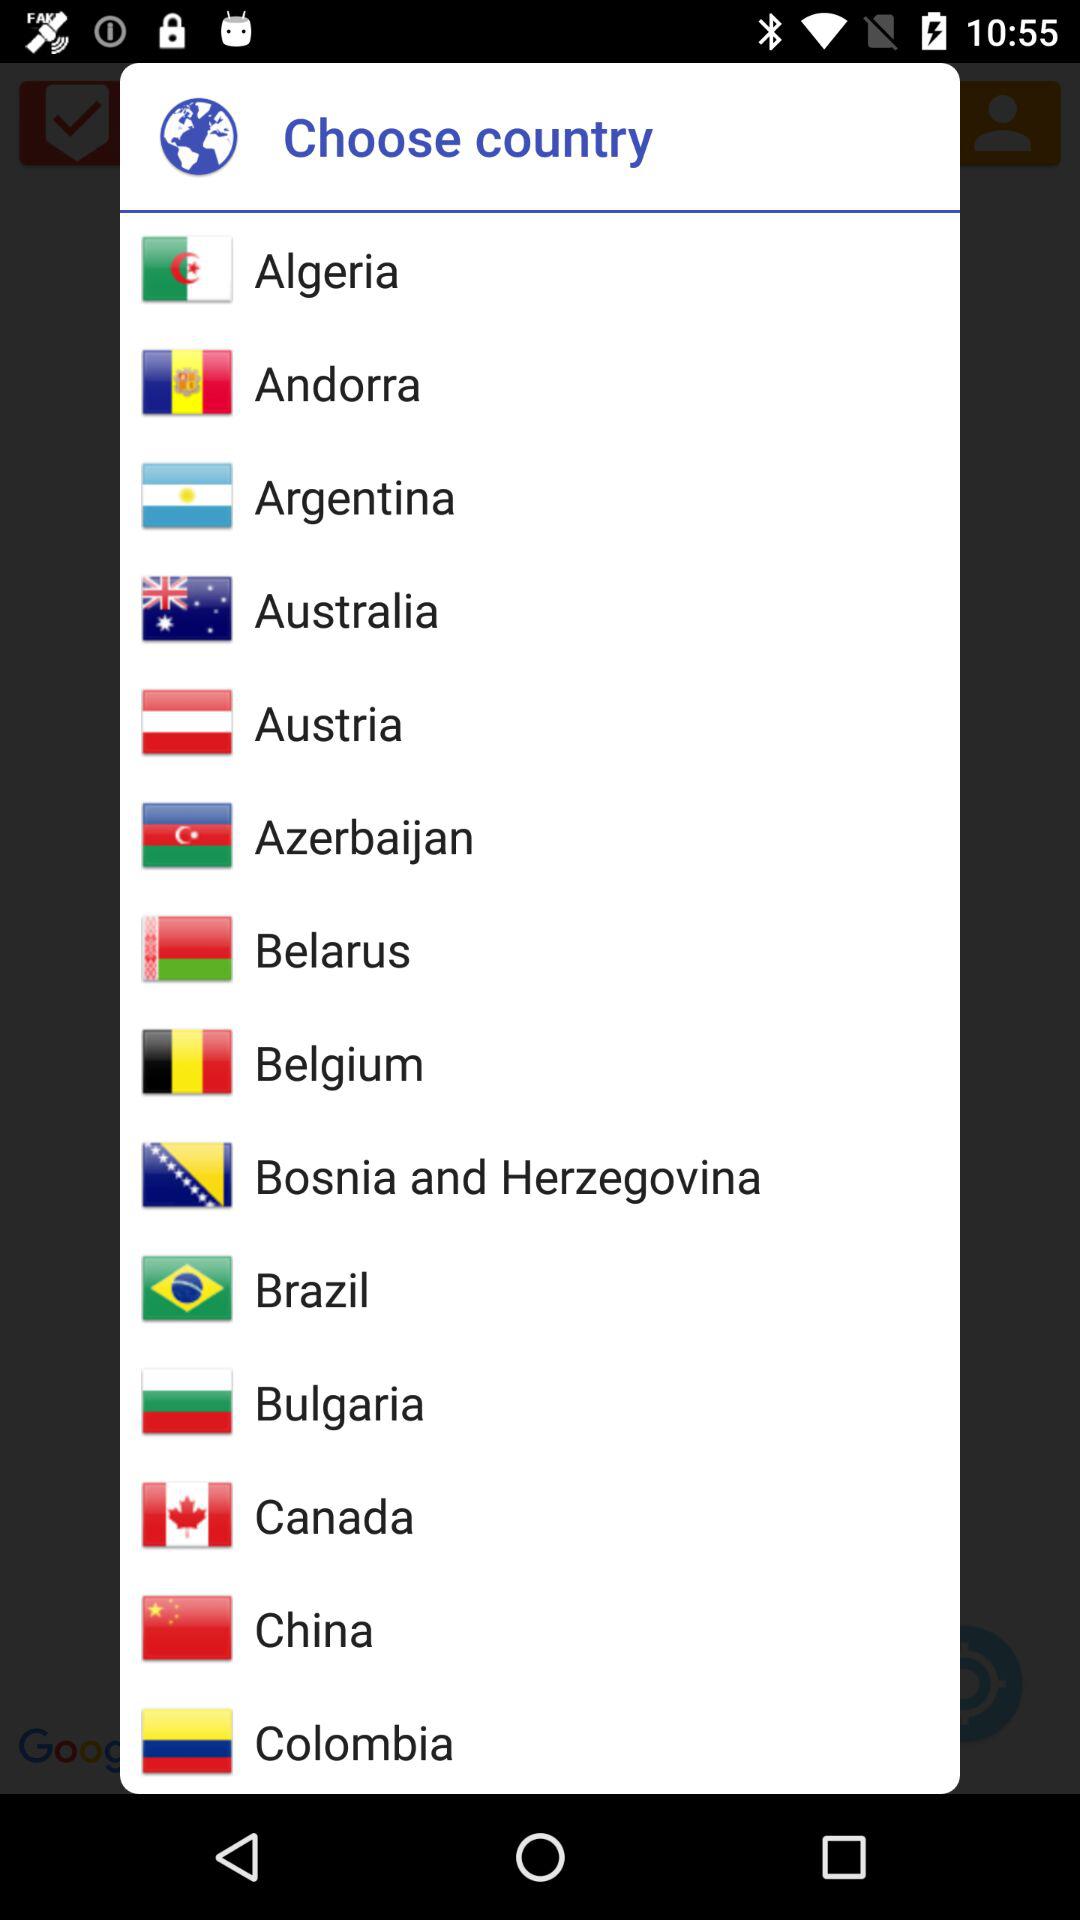  Describe the element at coordinates (326, 269) in the screenshot. I see `scroll to the algeria` at that location.